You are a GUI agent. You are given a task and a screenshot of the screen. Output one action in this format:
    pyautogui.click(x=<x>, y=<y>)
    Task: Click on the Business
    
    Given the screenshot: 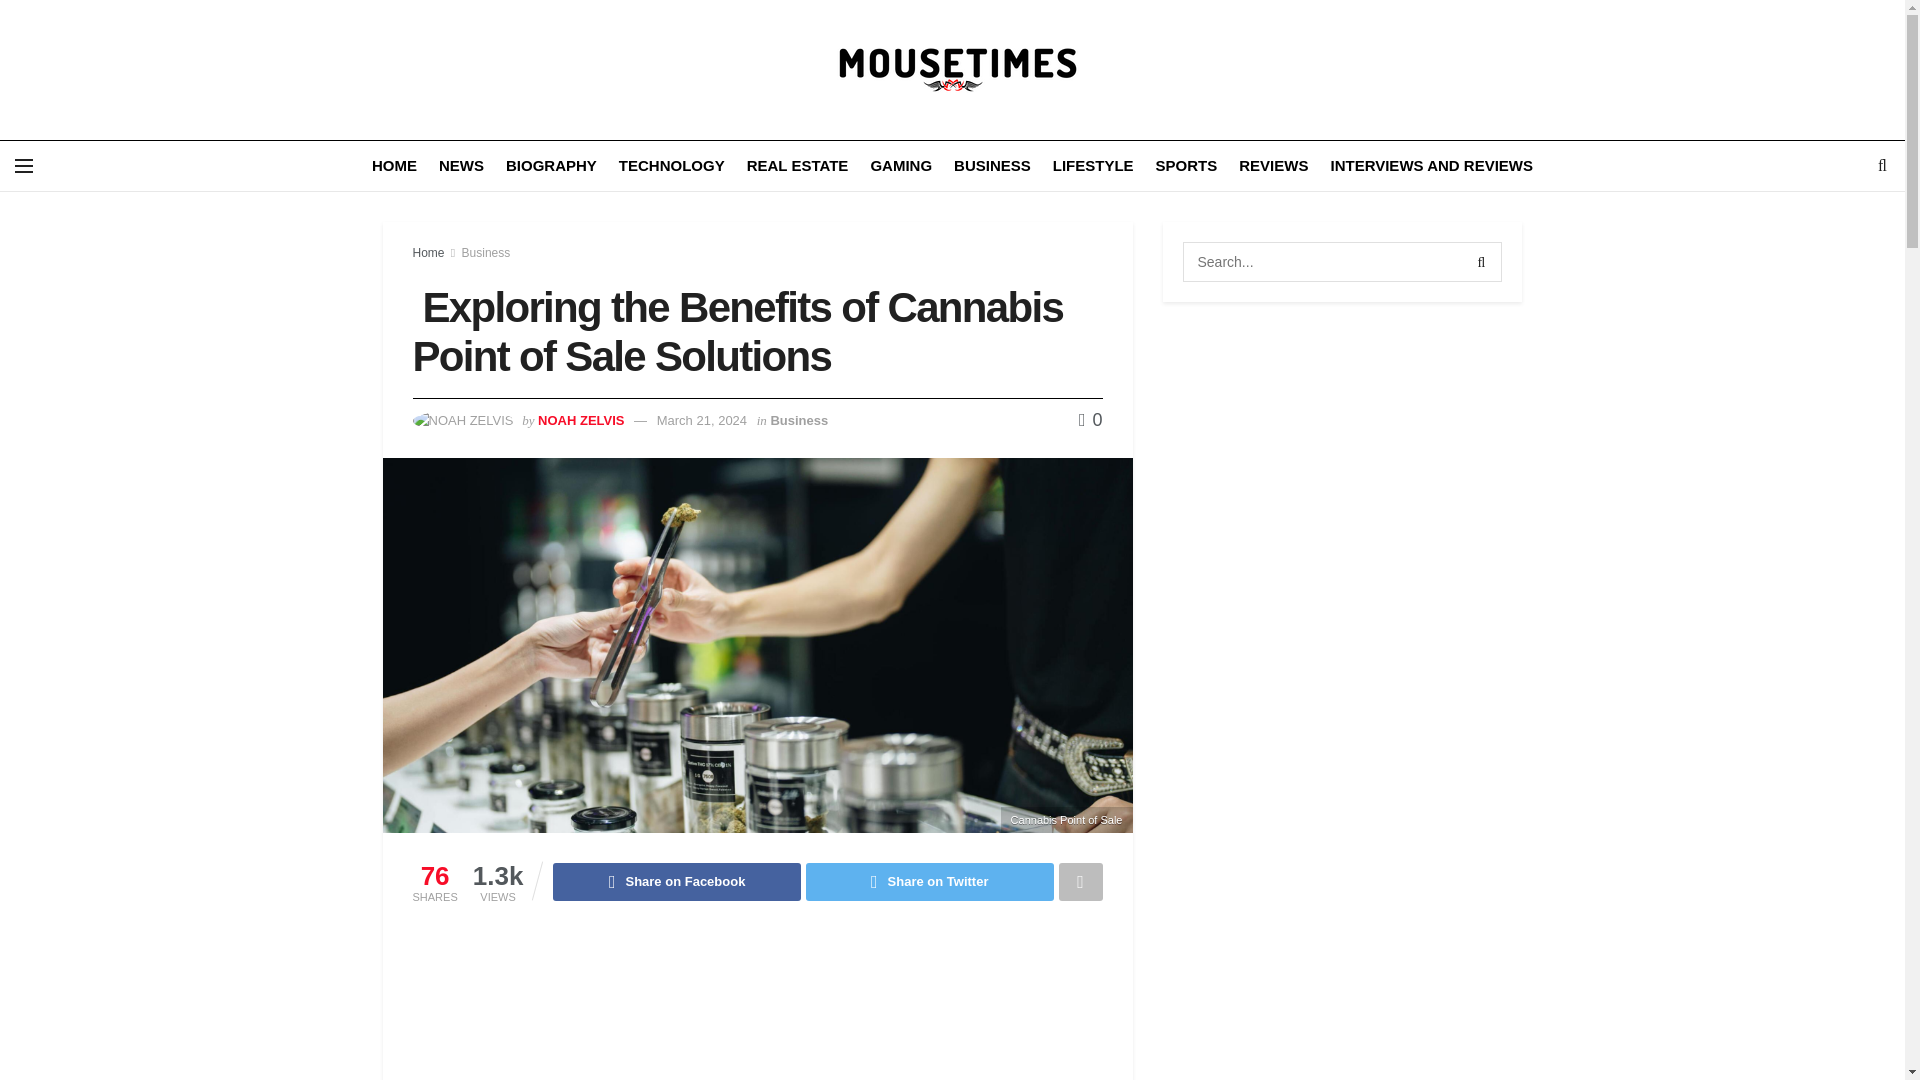 What is the action you would take?
    pyautogui.click(x=486, y=253)
    